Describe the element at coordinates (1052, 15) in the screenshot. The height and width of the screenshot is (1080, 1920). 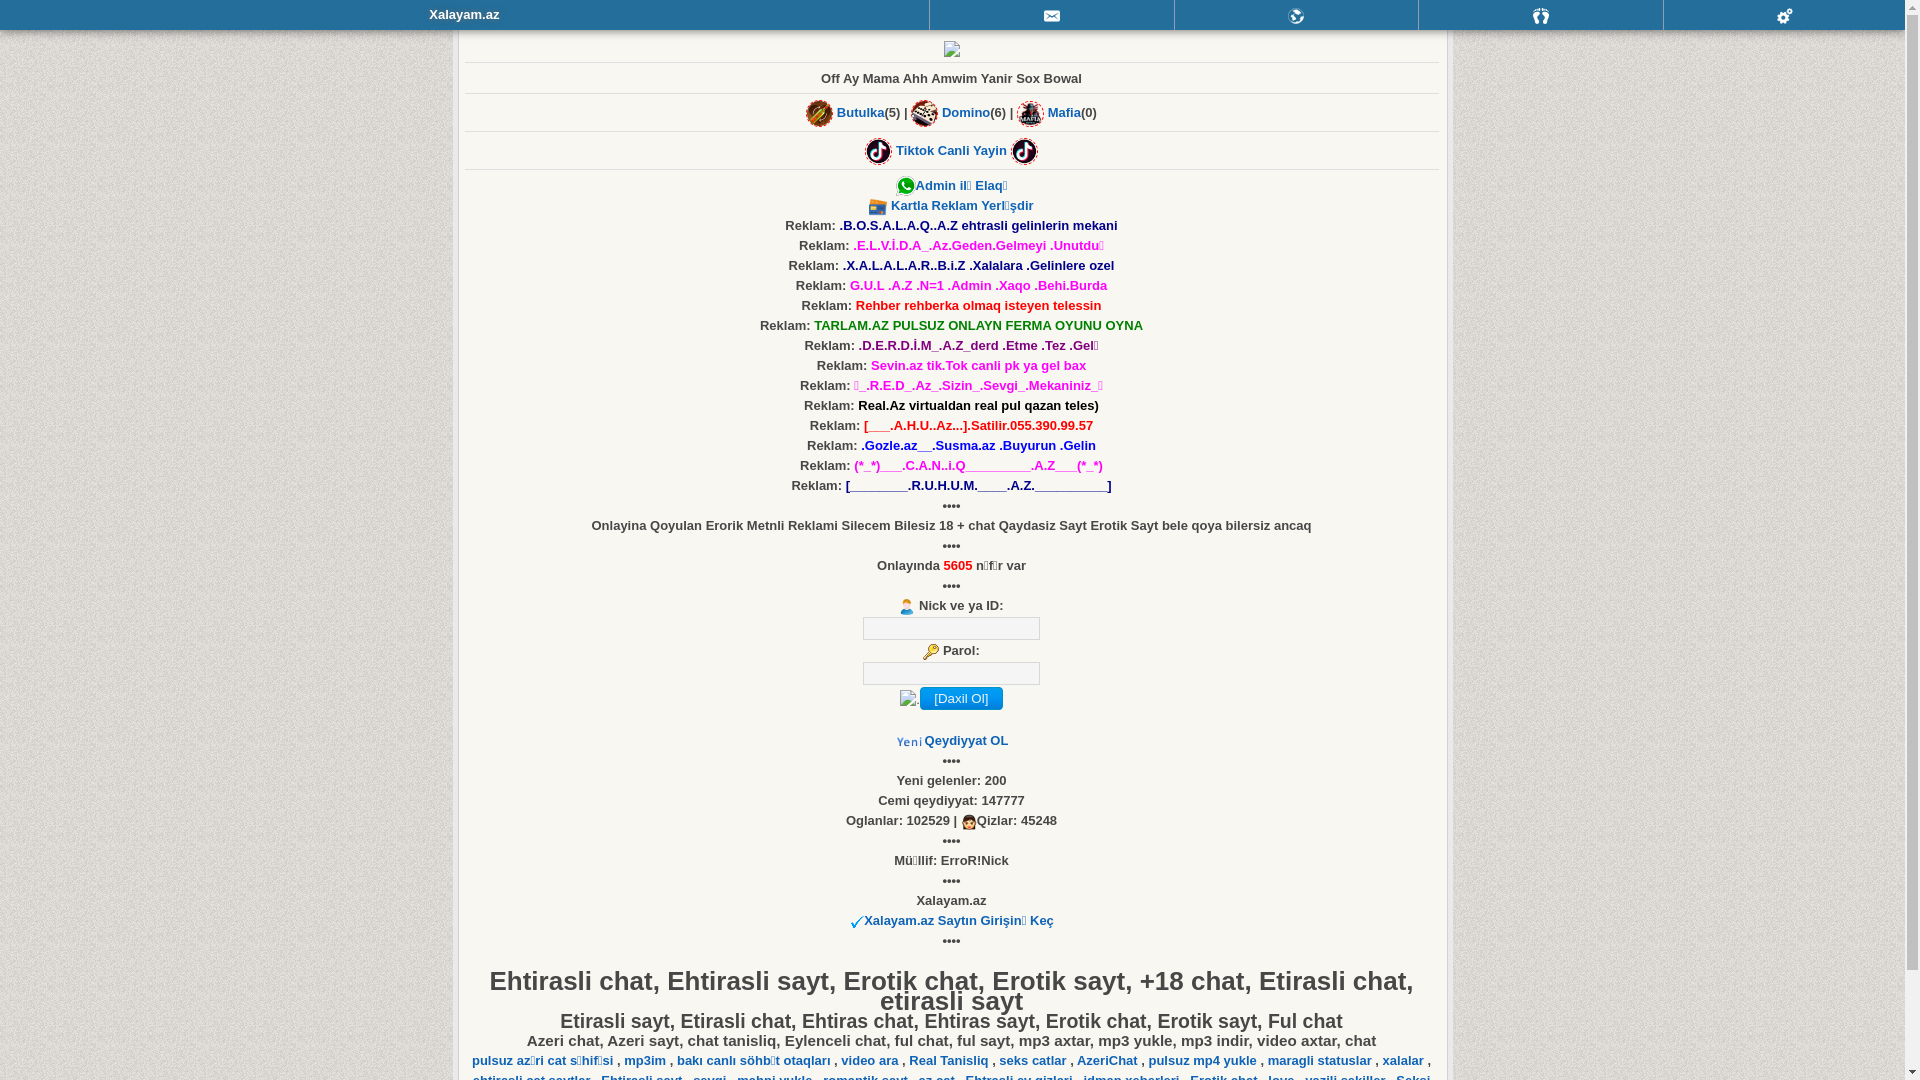
I see `Mesajlar` at that location.